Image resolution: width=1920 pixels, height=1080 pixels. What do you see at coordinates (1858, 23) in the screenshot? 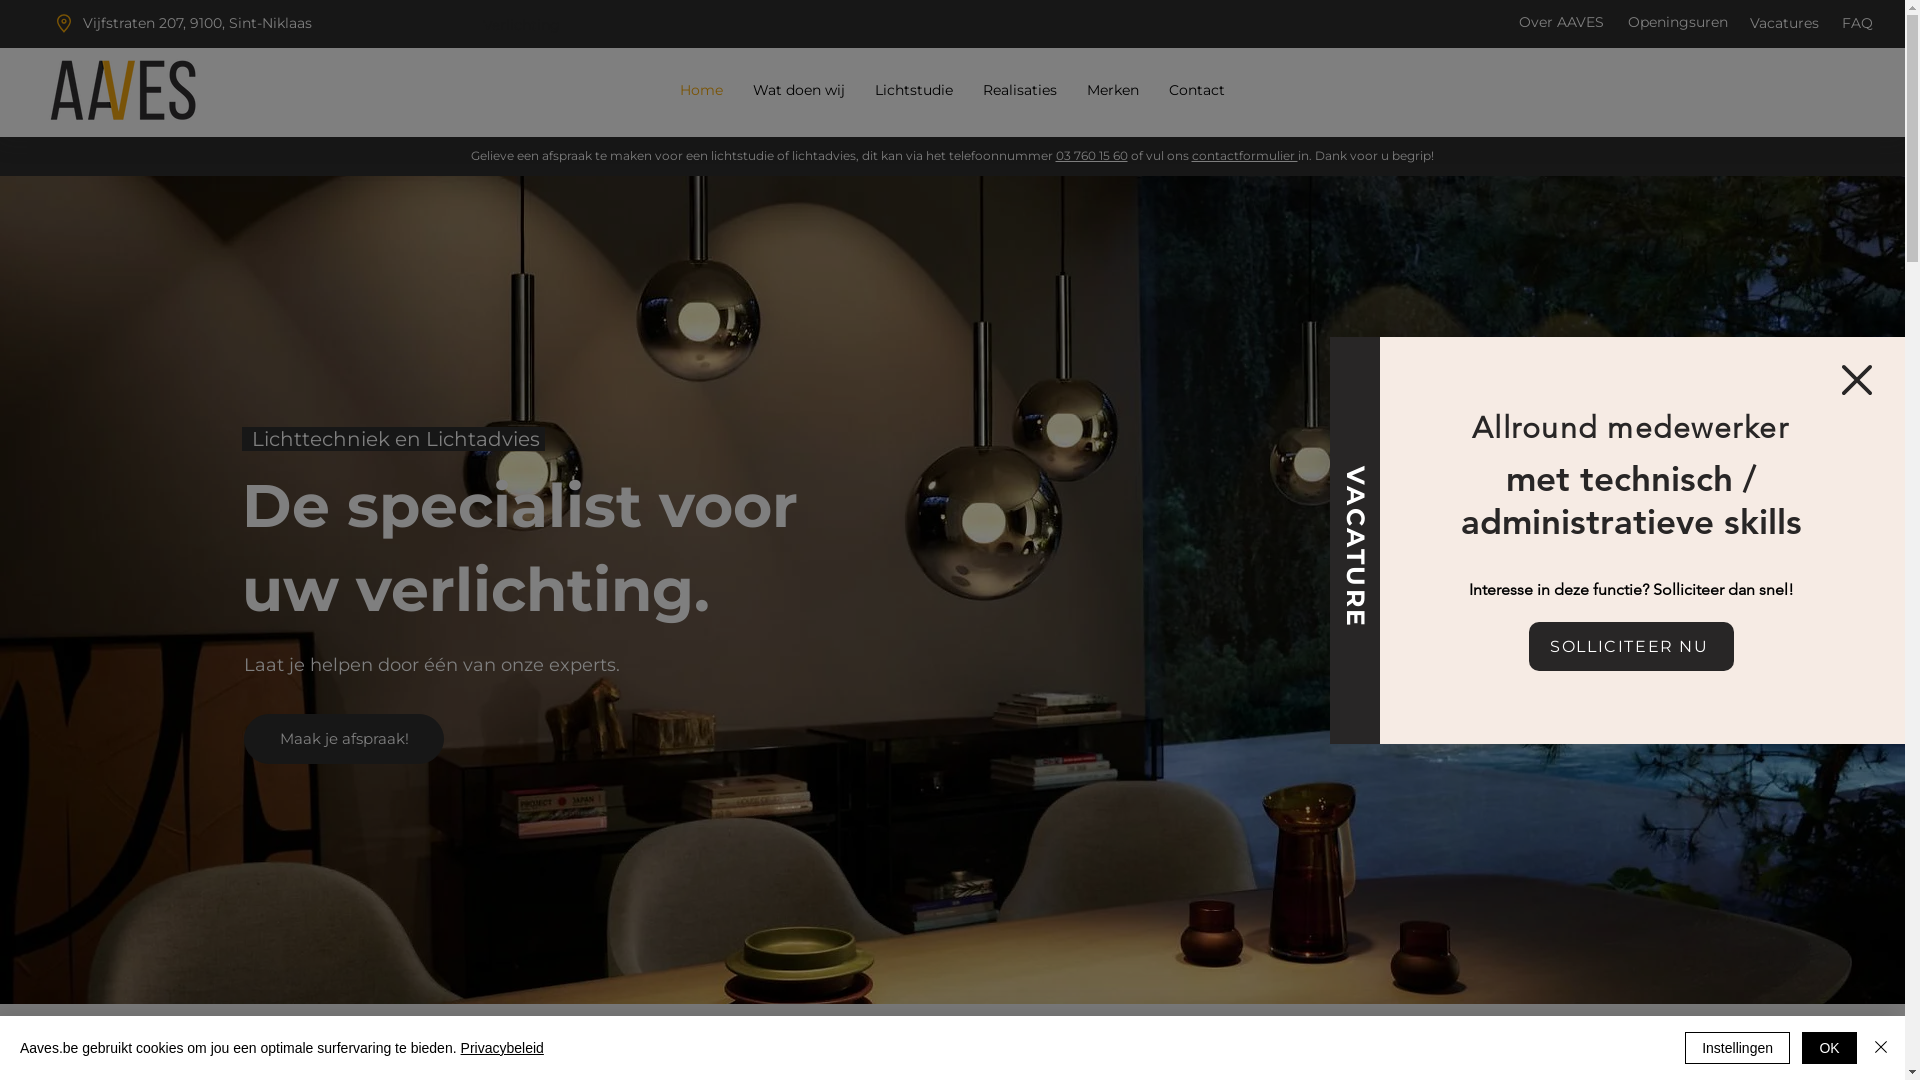
I see `FAQ` at bounding box center [1858, 23].